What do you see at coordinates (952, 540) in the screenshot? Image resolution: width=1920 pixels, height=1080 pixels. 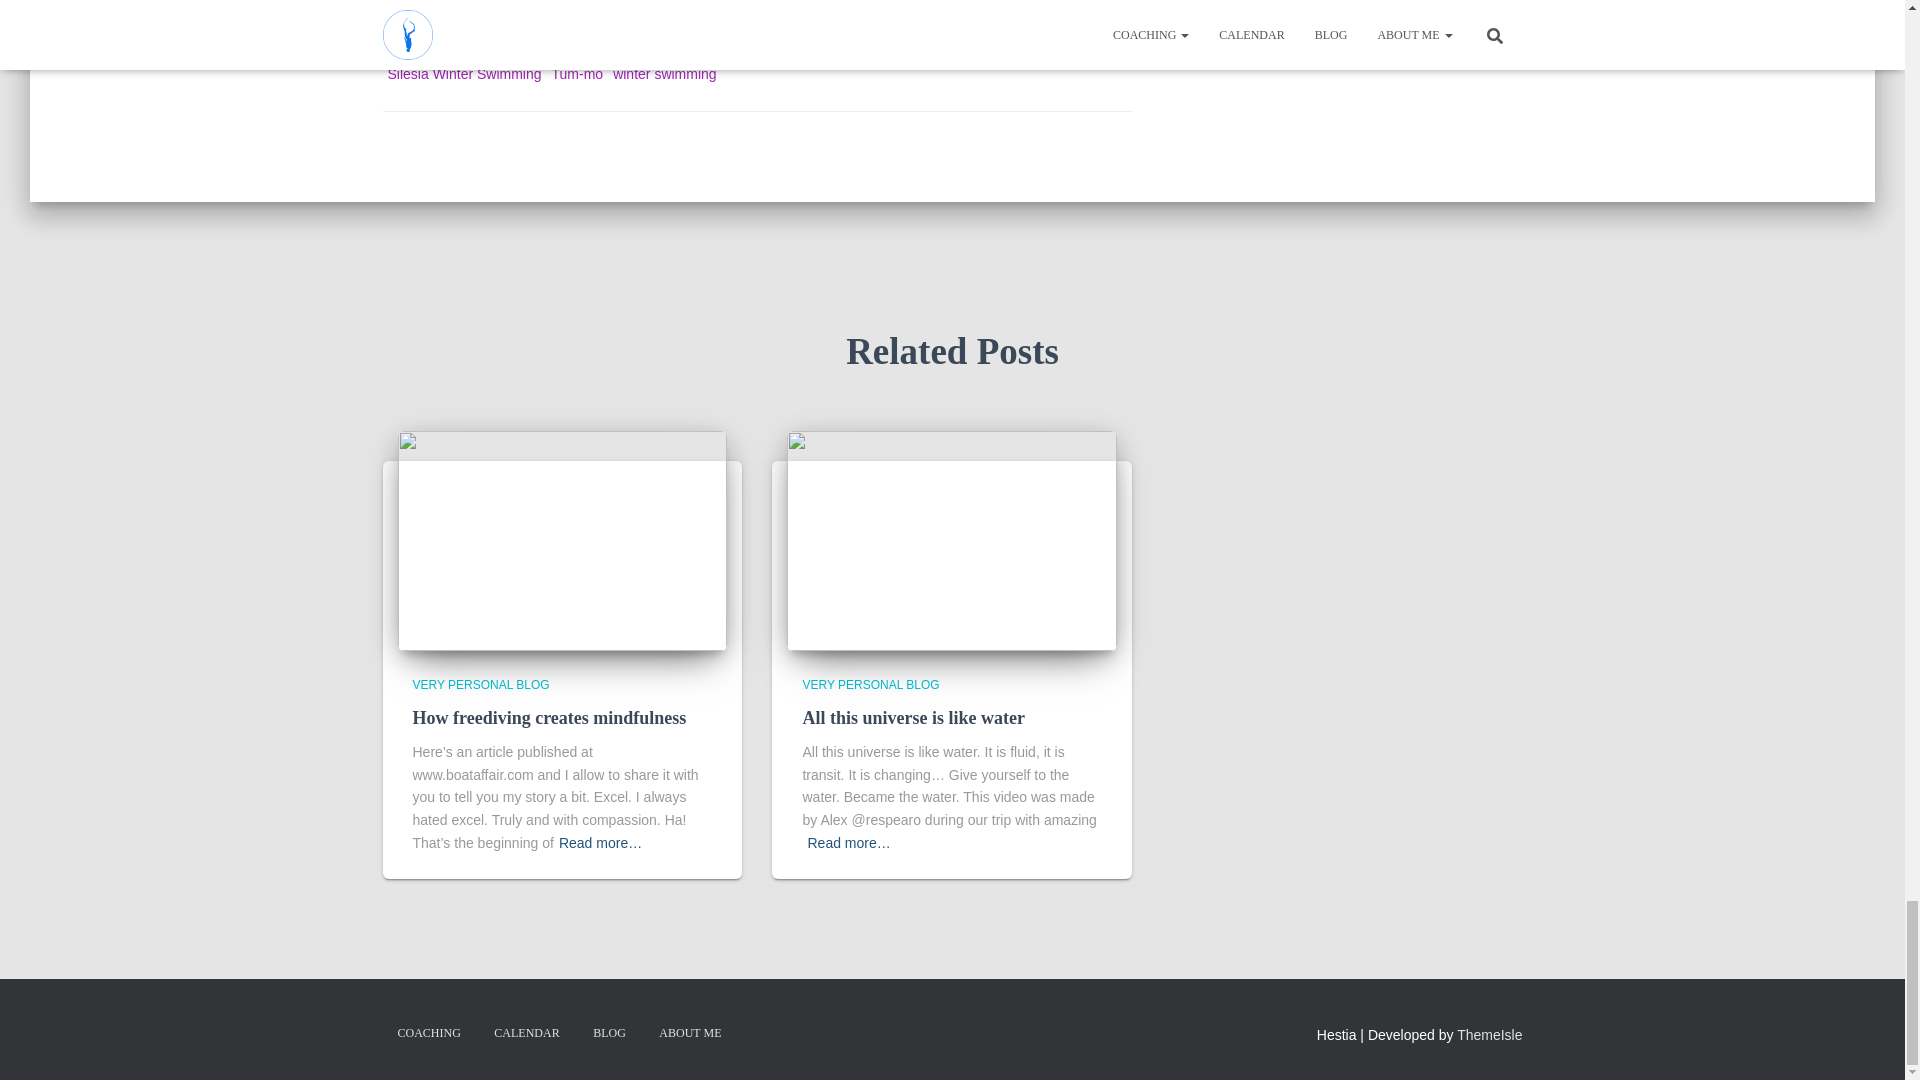 I see `All this universe is like water` at bounding box center [952, 540].